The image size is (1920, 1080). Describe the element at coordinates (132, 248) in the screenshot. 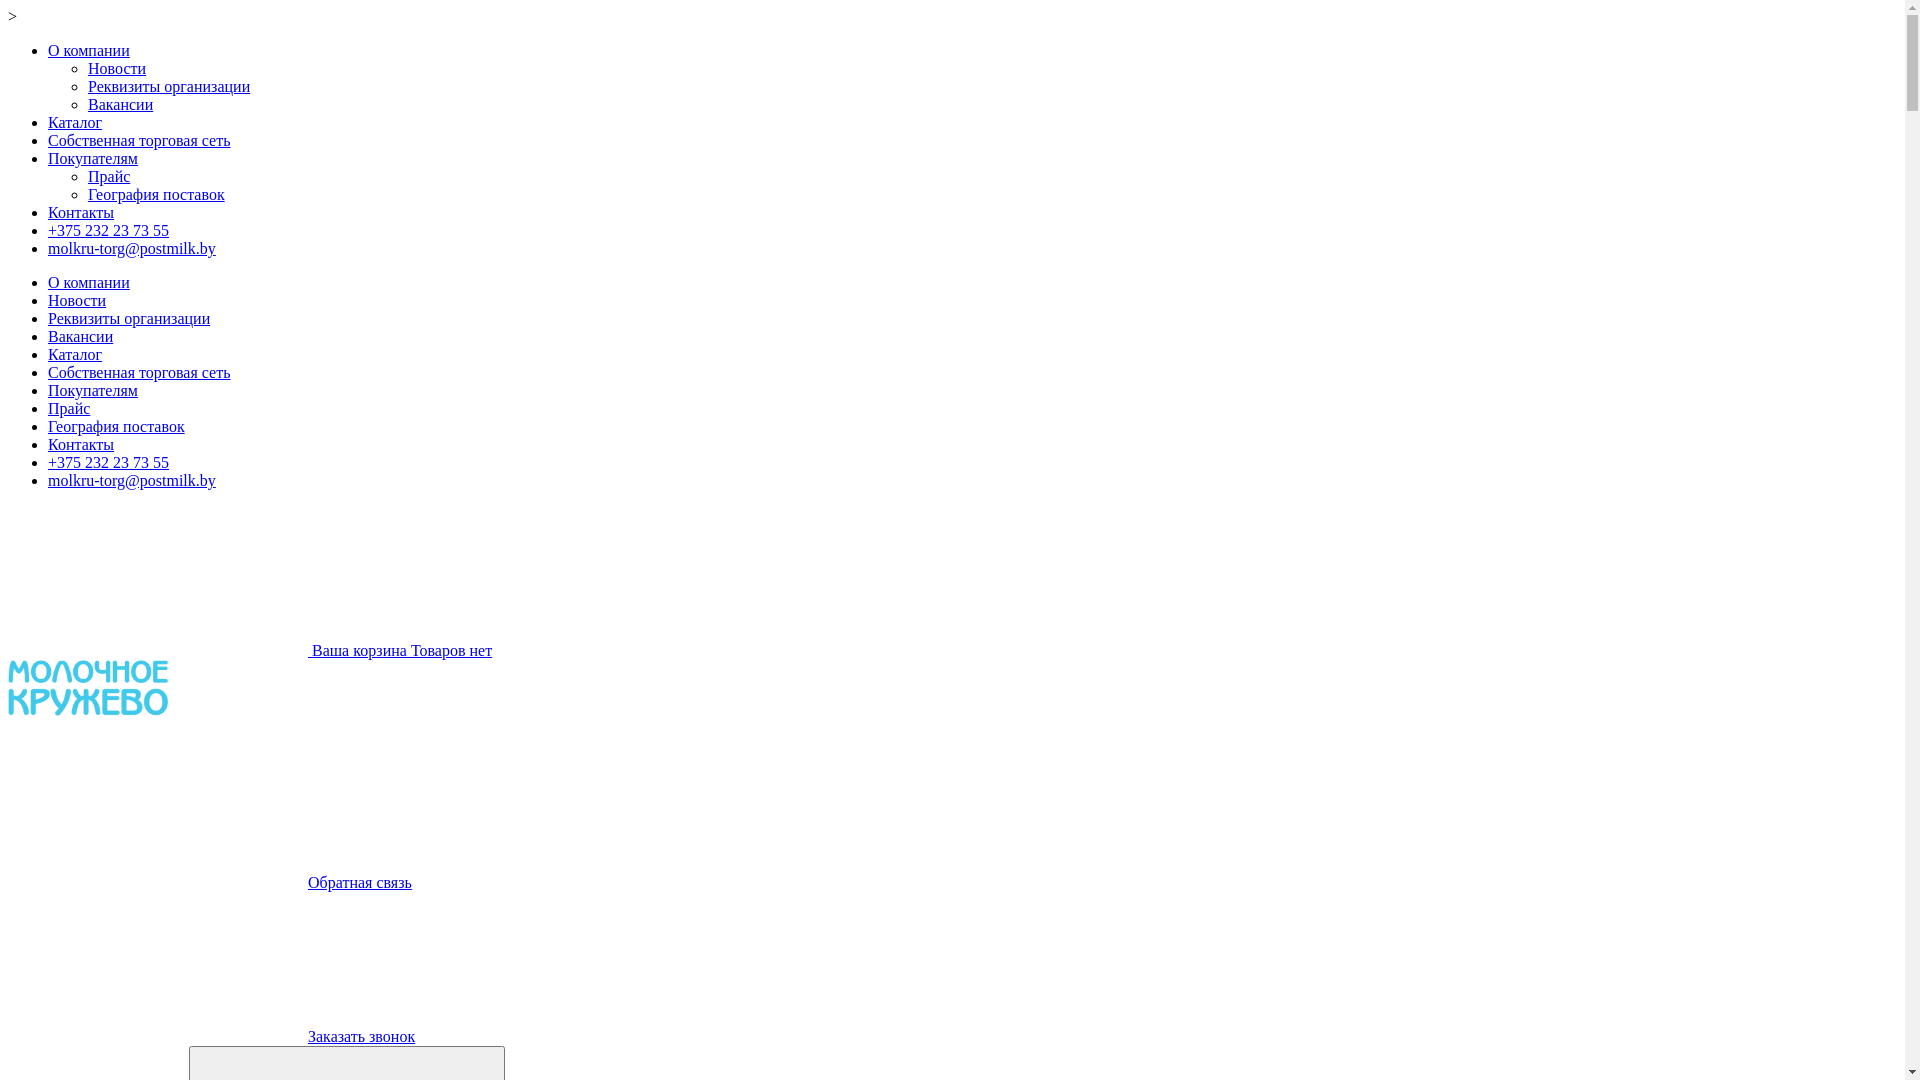

I see `molkru-torg@postmilk.by` at that location.